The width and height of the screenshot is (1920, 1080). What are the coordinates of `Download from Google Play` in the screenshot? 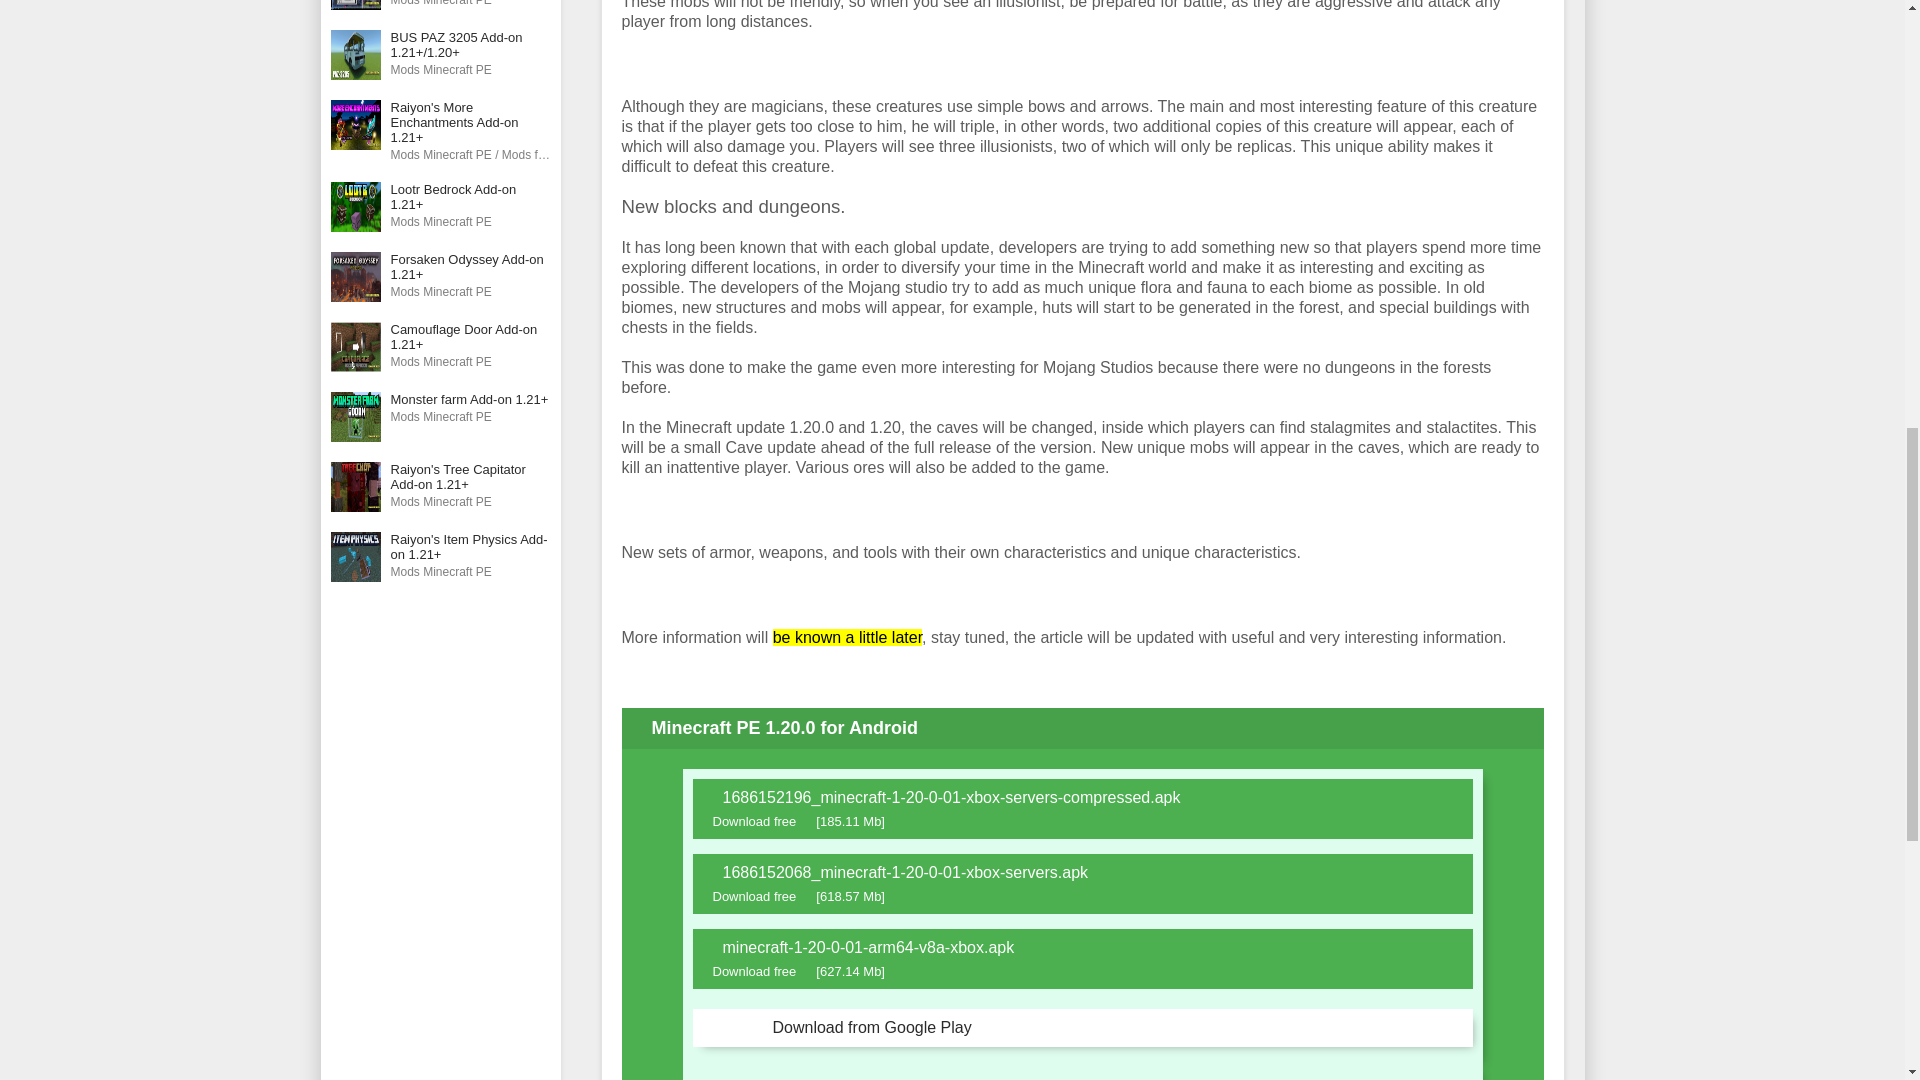 It's located at (1082, 1027).